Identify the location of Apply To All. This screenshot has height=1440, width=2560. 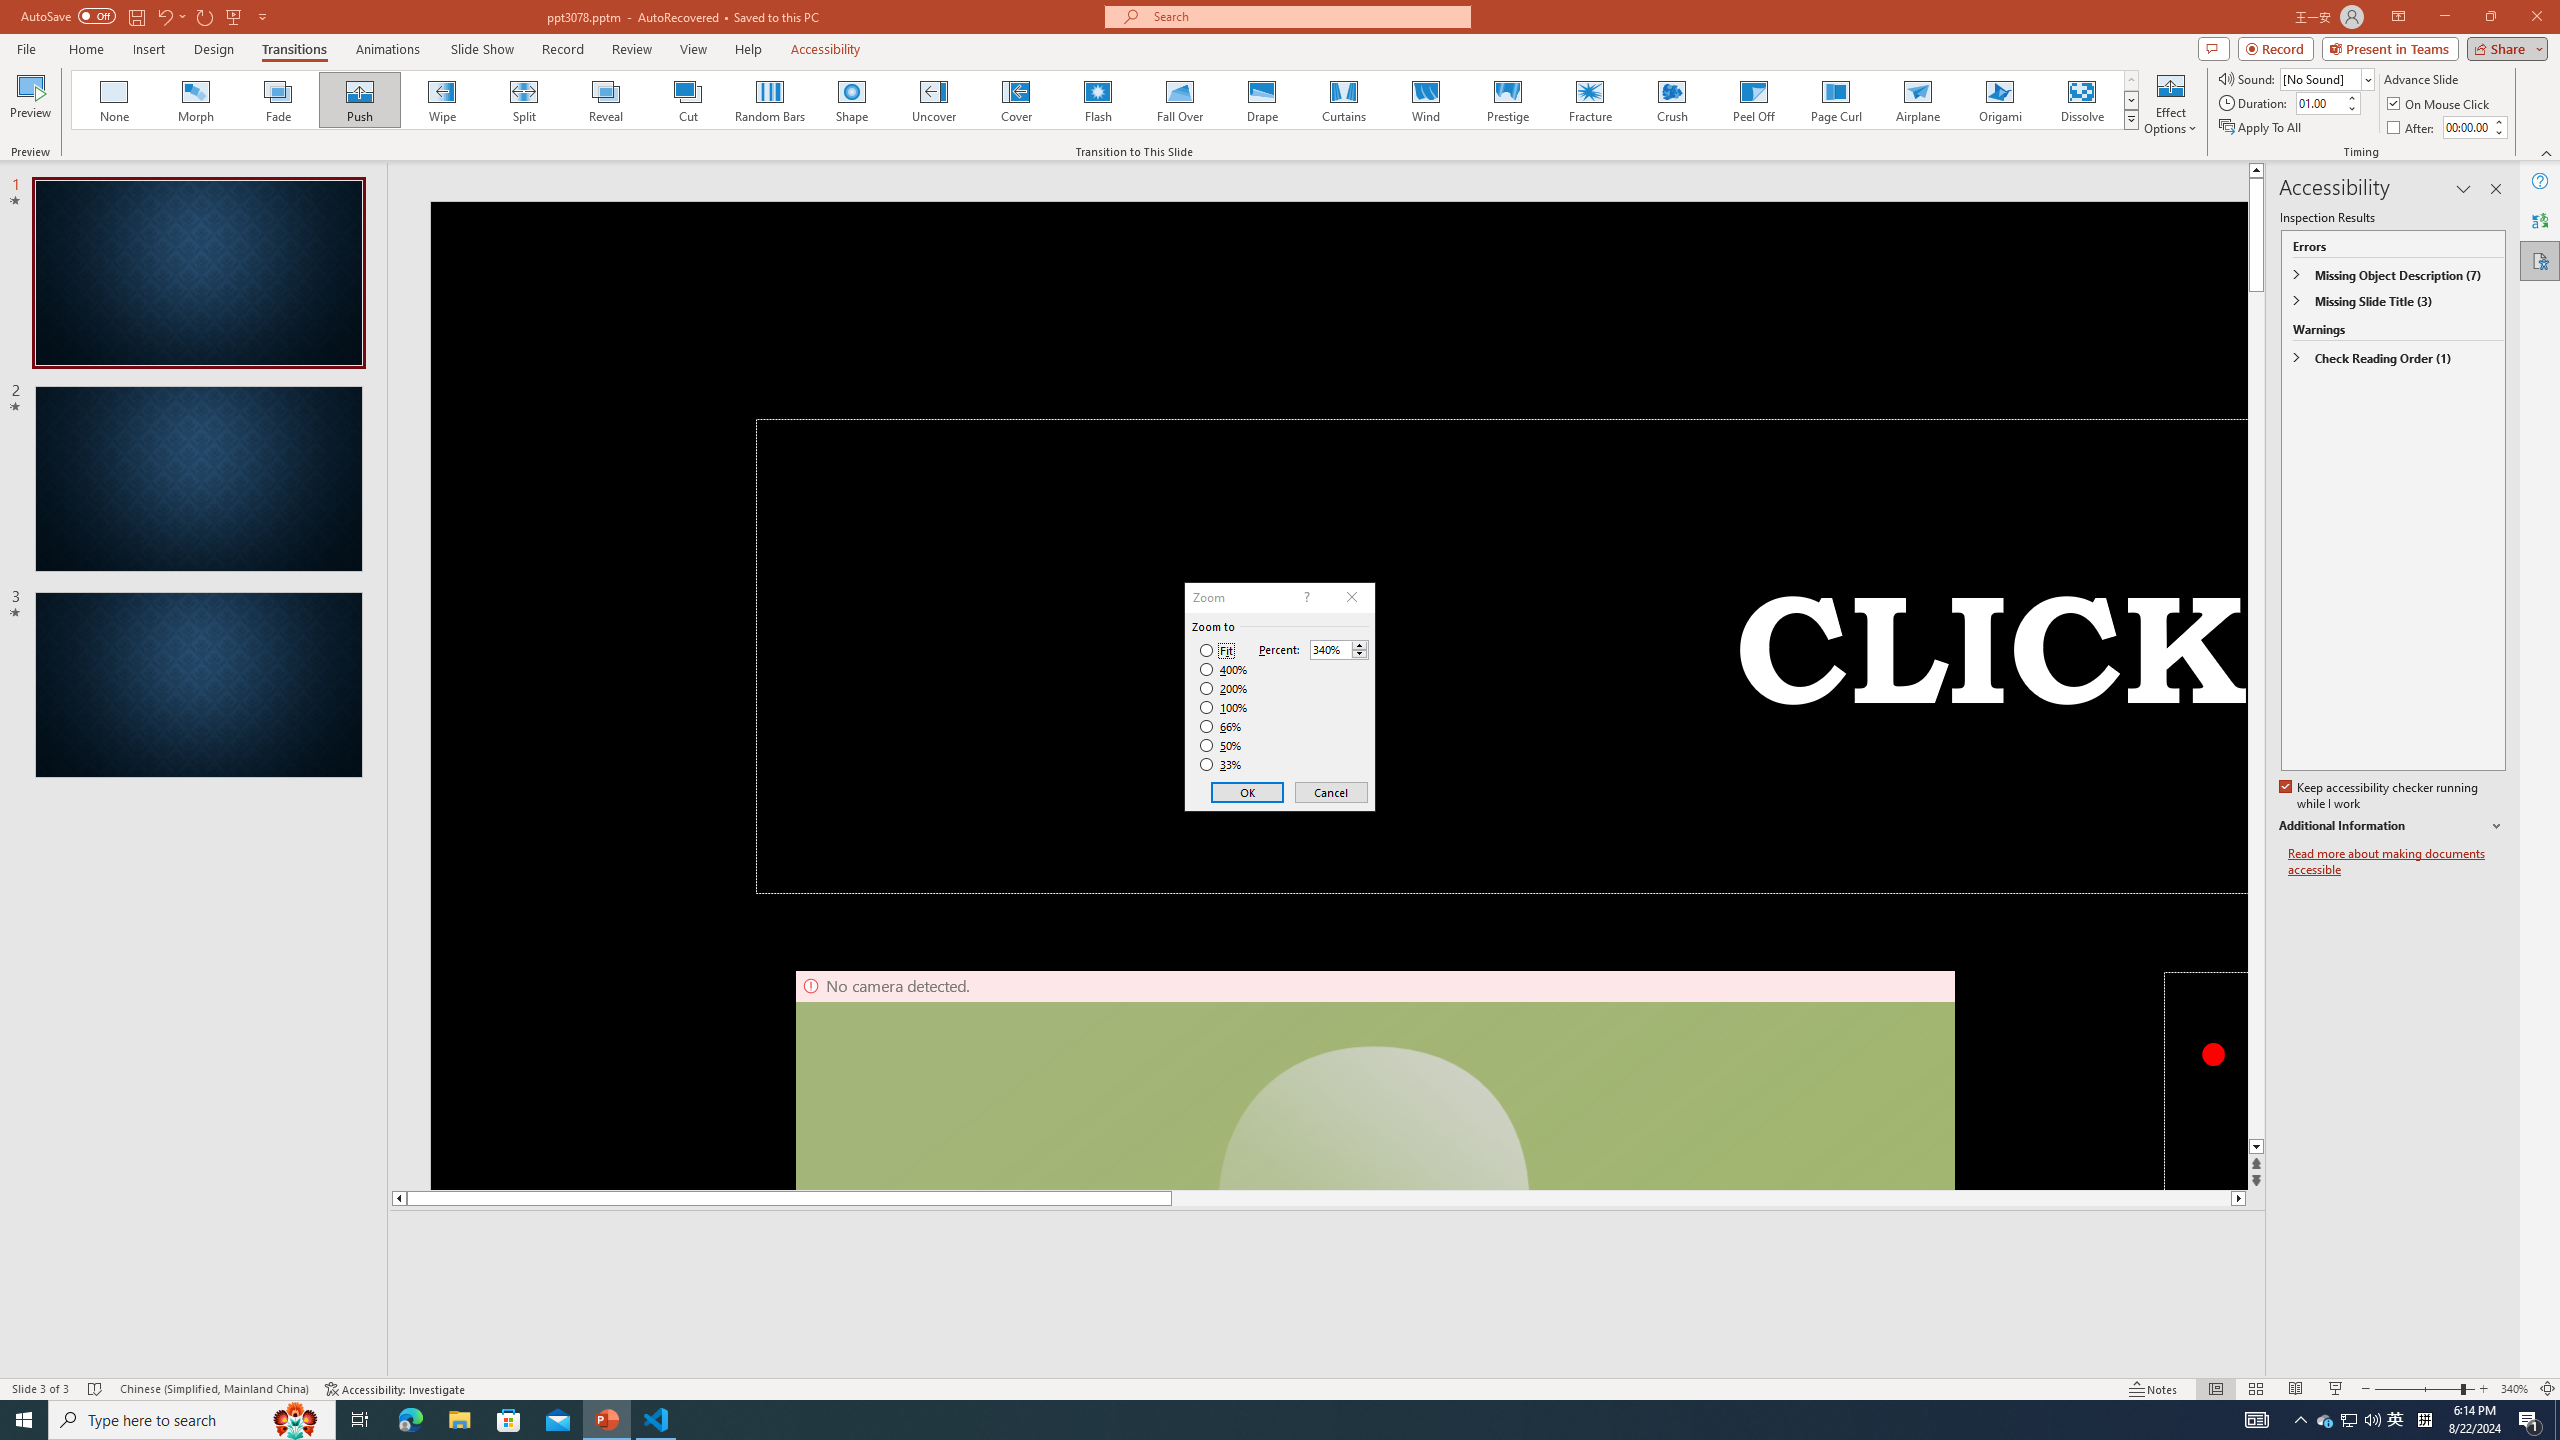
(2262, 128).